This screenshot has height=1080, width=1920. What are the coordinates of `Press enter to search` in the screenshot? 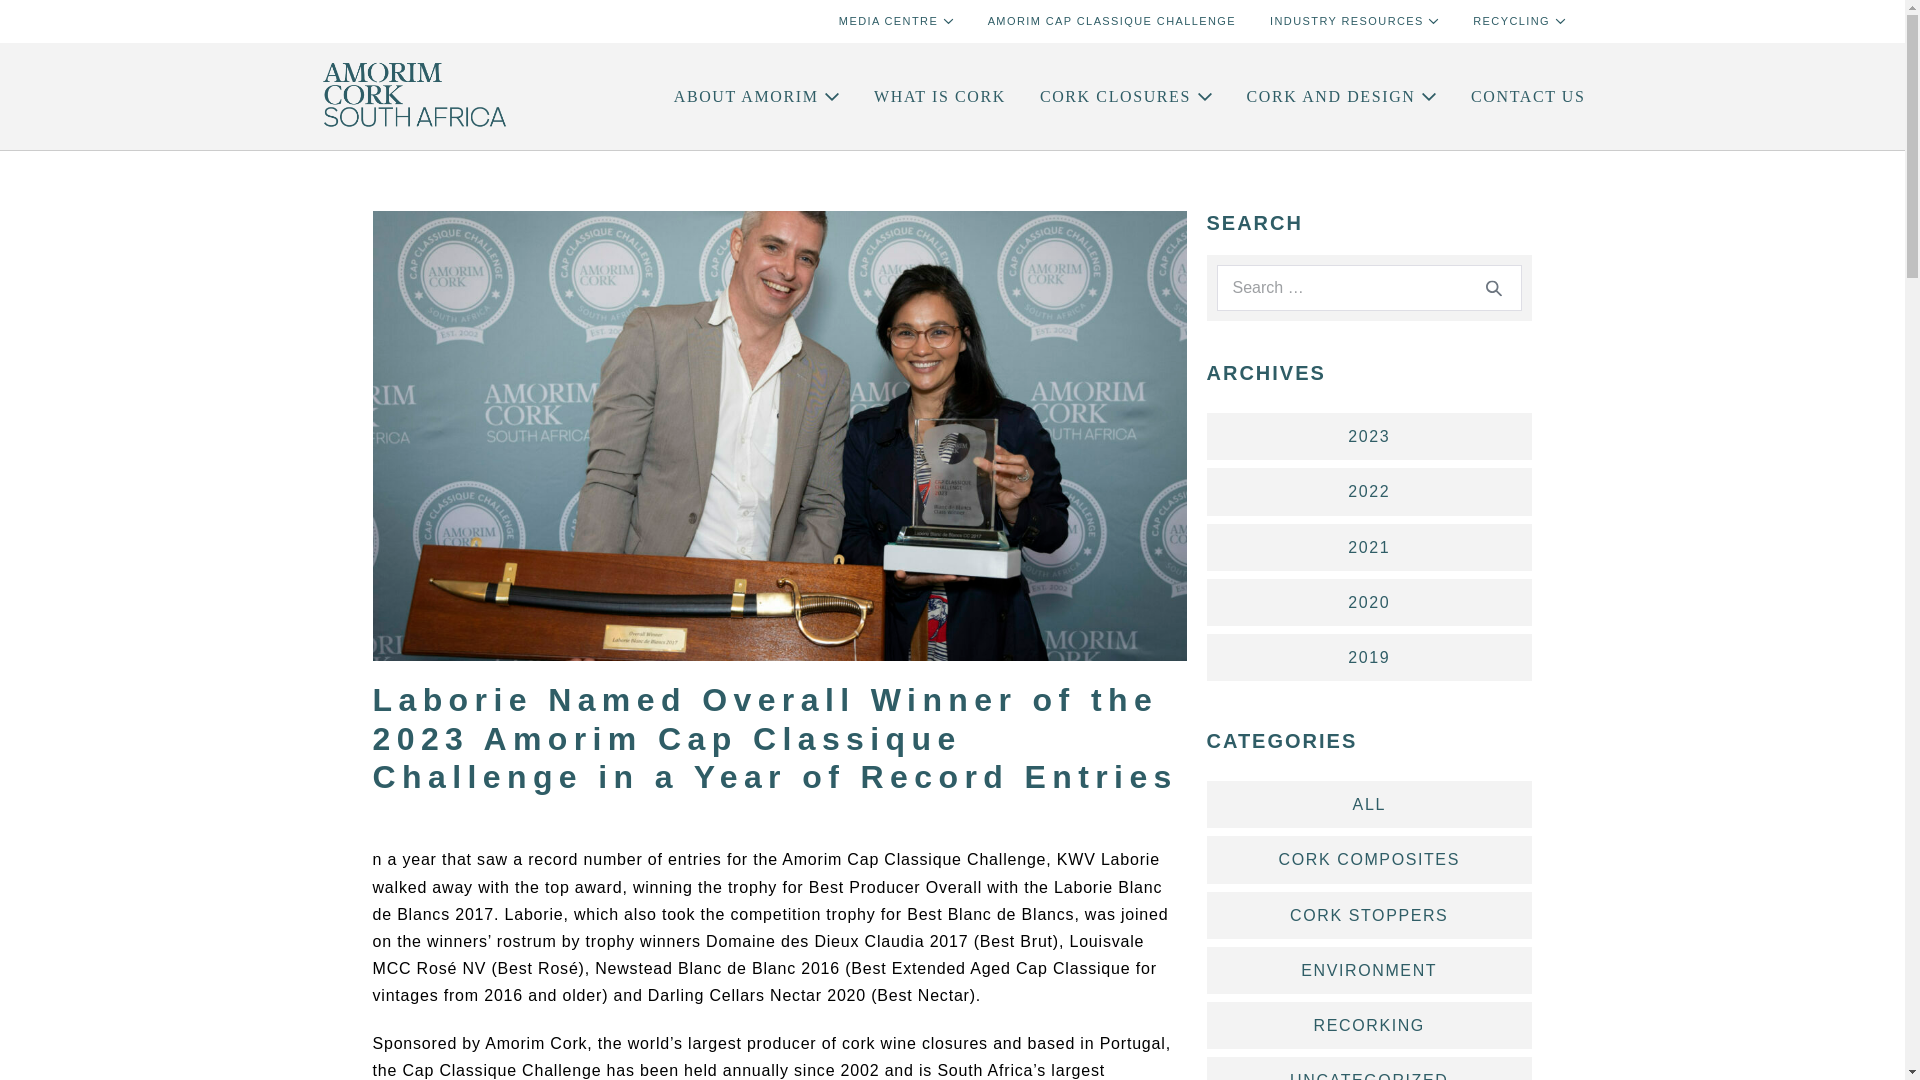 It's located at (1368, 288).